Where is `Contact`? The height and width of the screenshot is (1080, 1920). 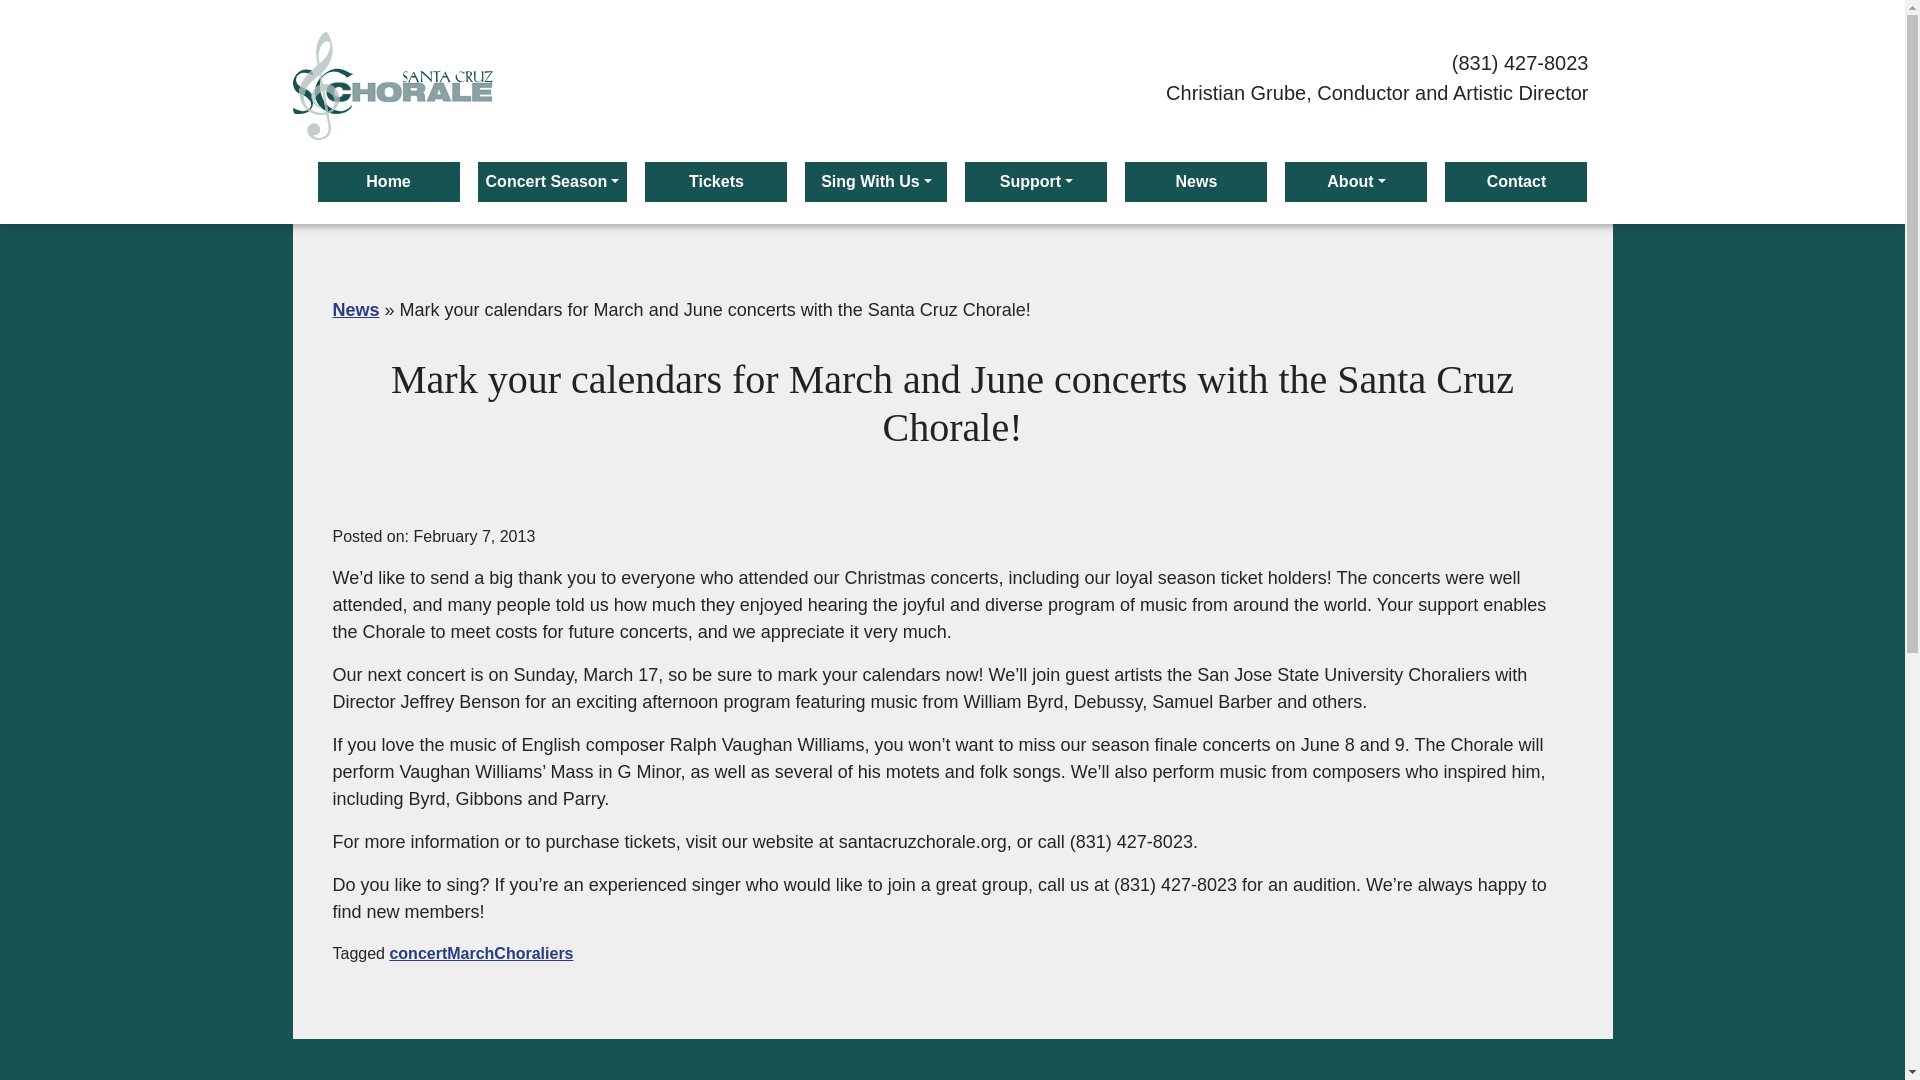
Contact is located at coordinates (1516, 182).